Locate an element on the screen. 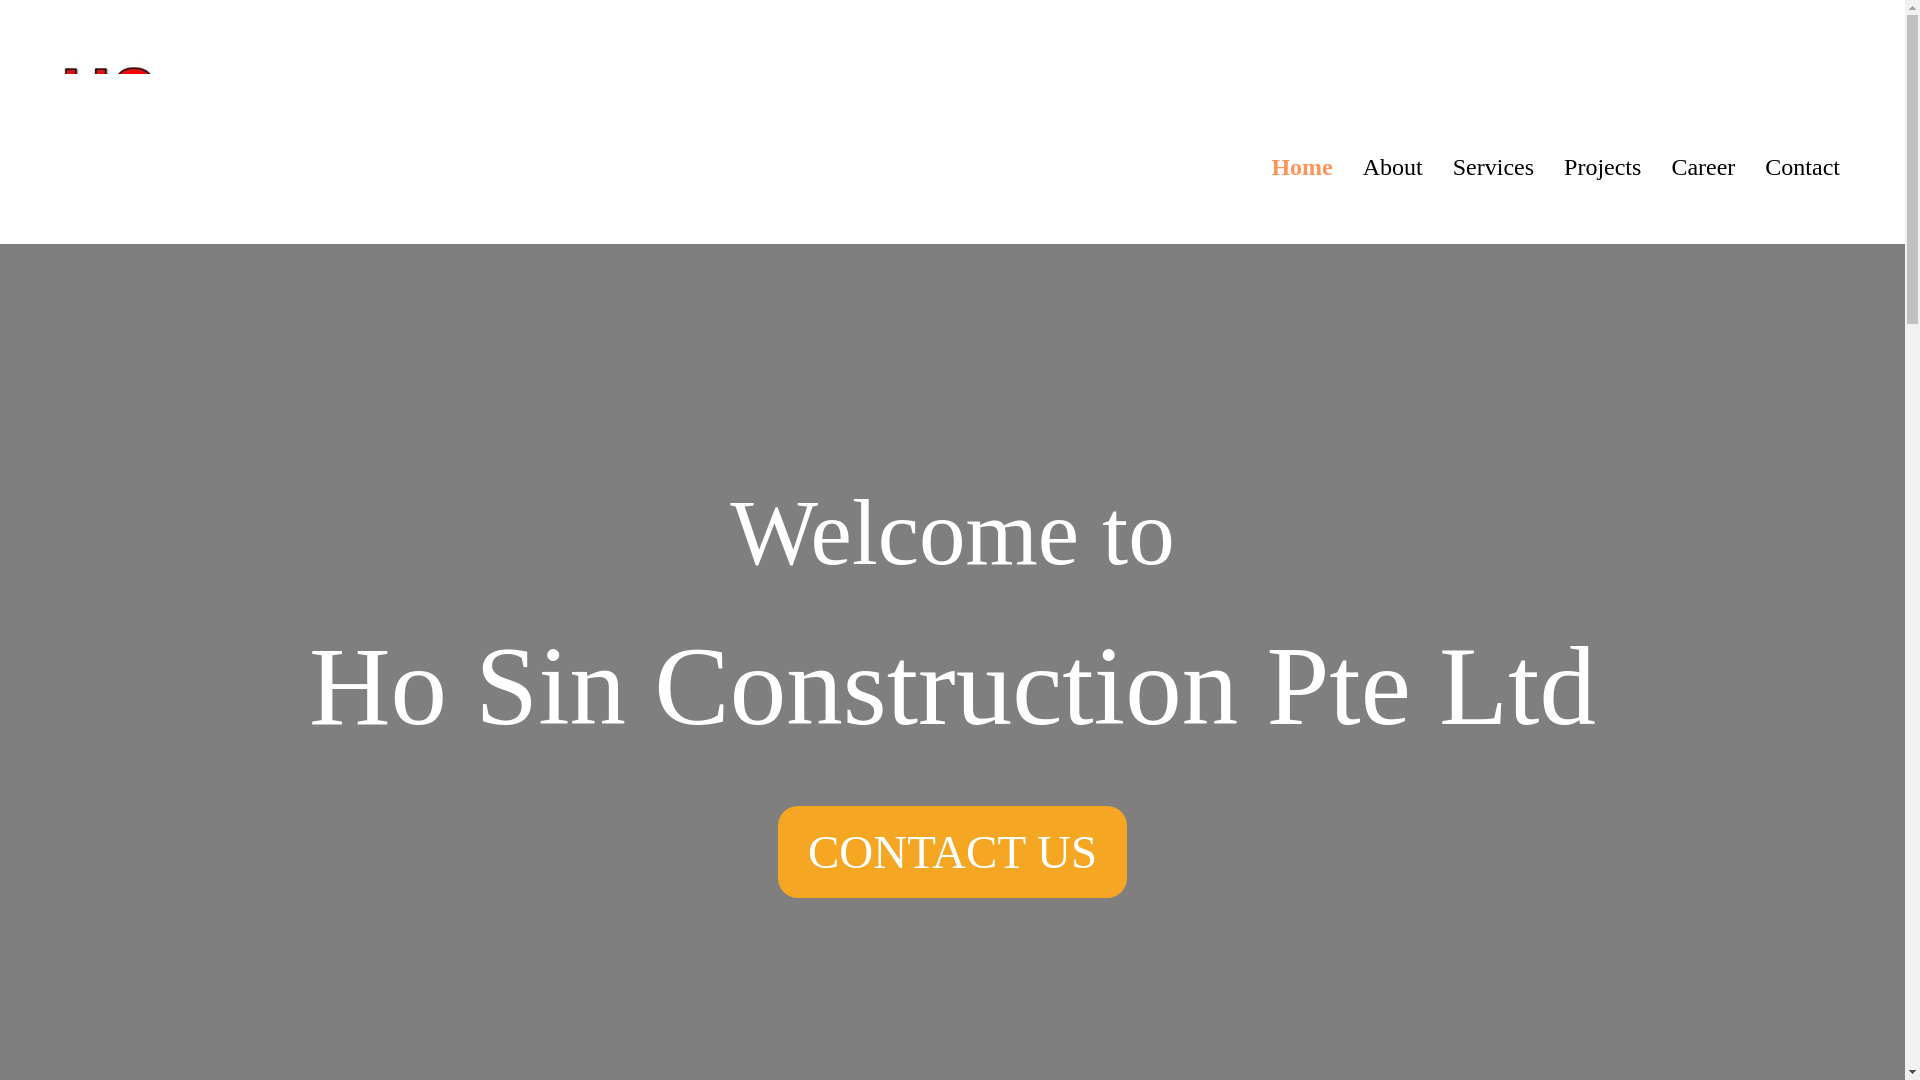 The image size is (1920, 1080). CONTACT US is located at coordinates (952, 851).